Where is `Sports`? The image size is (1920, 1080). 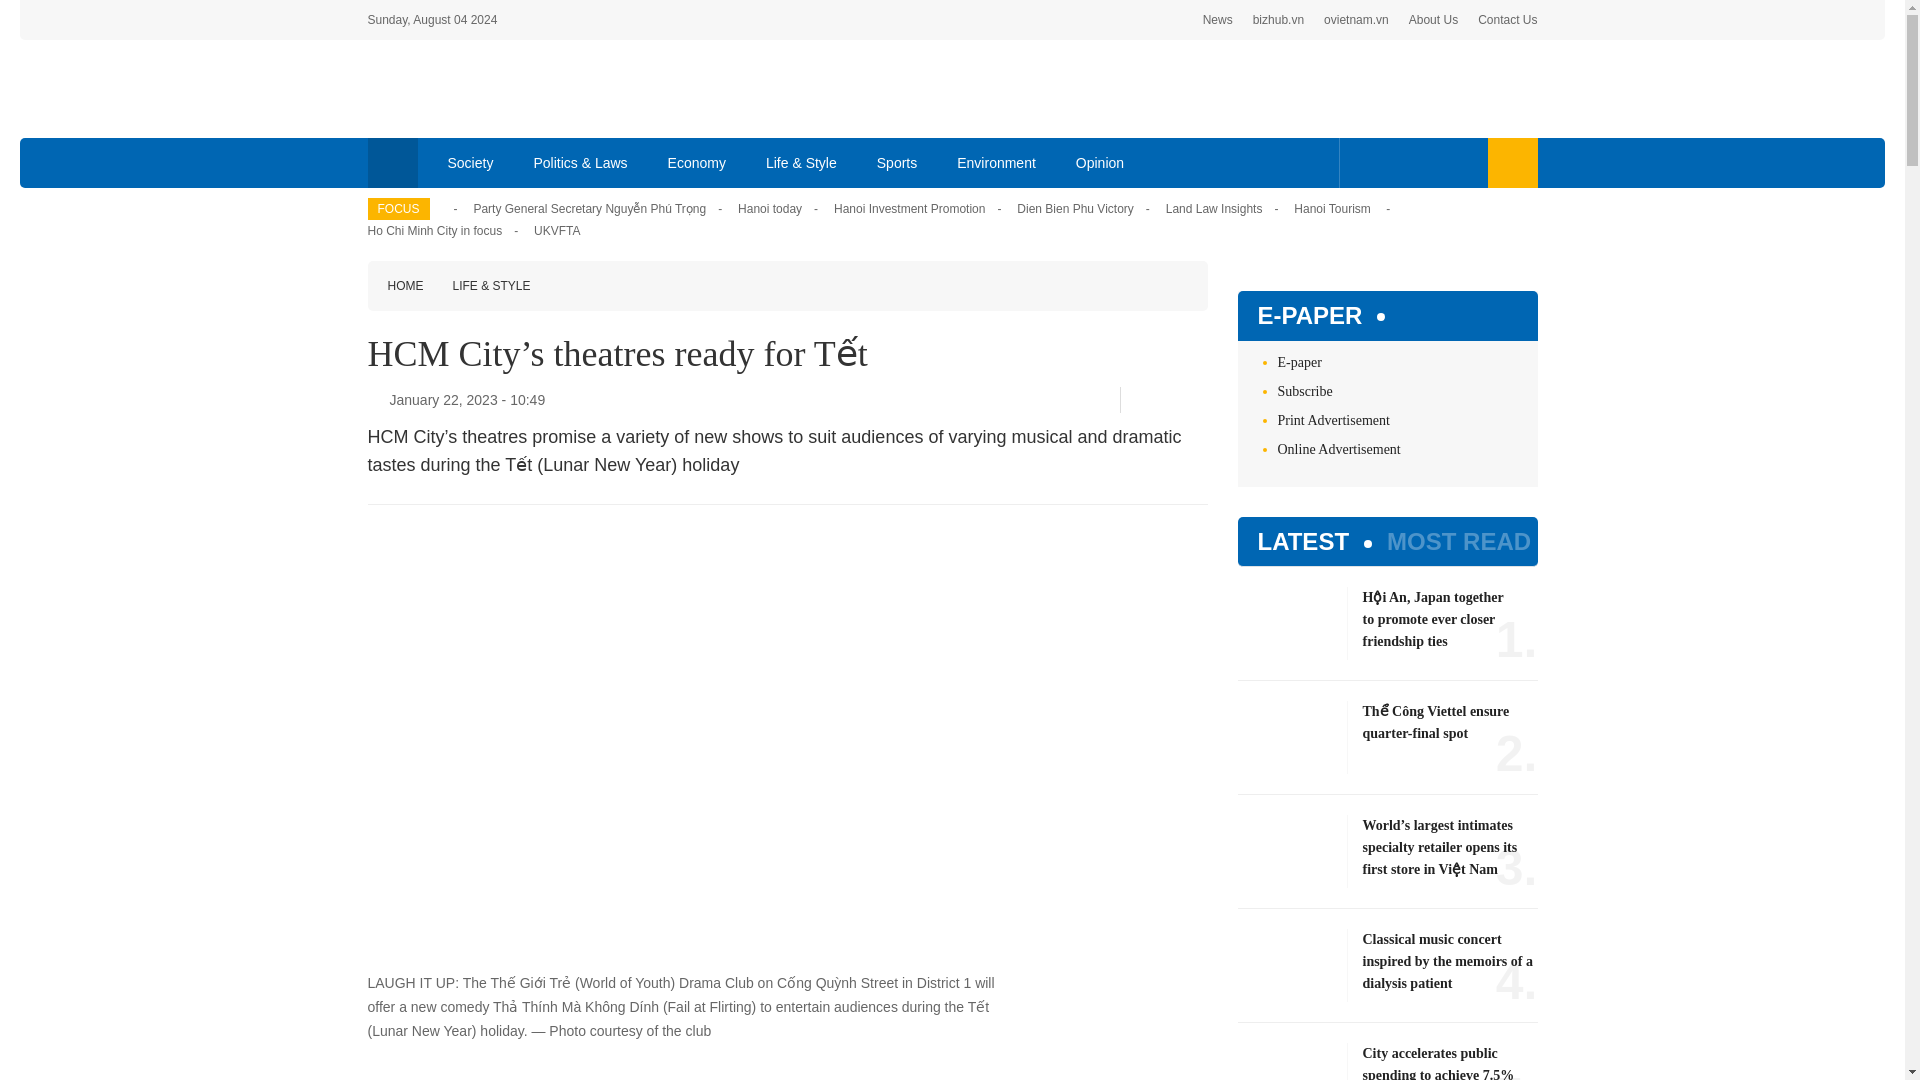 Sports is located at coordinates (896, 162).